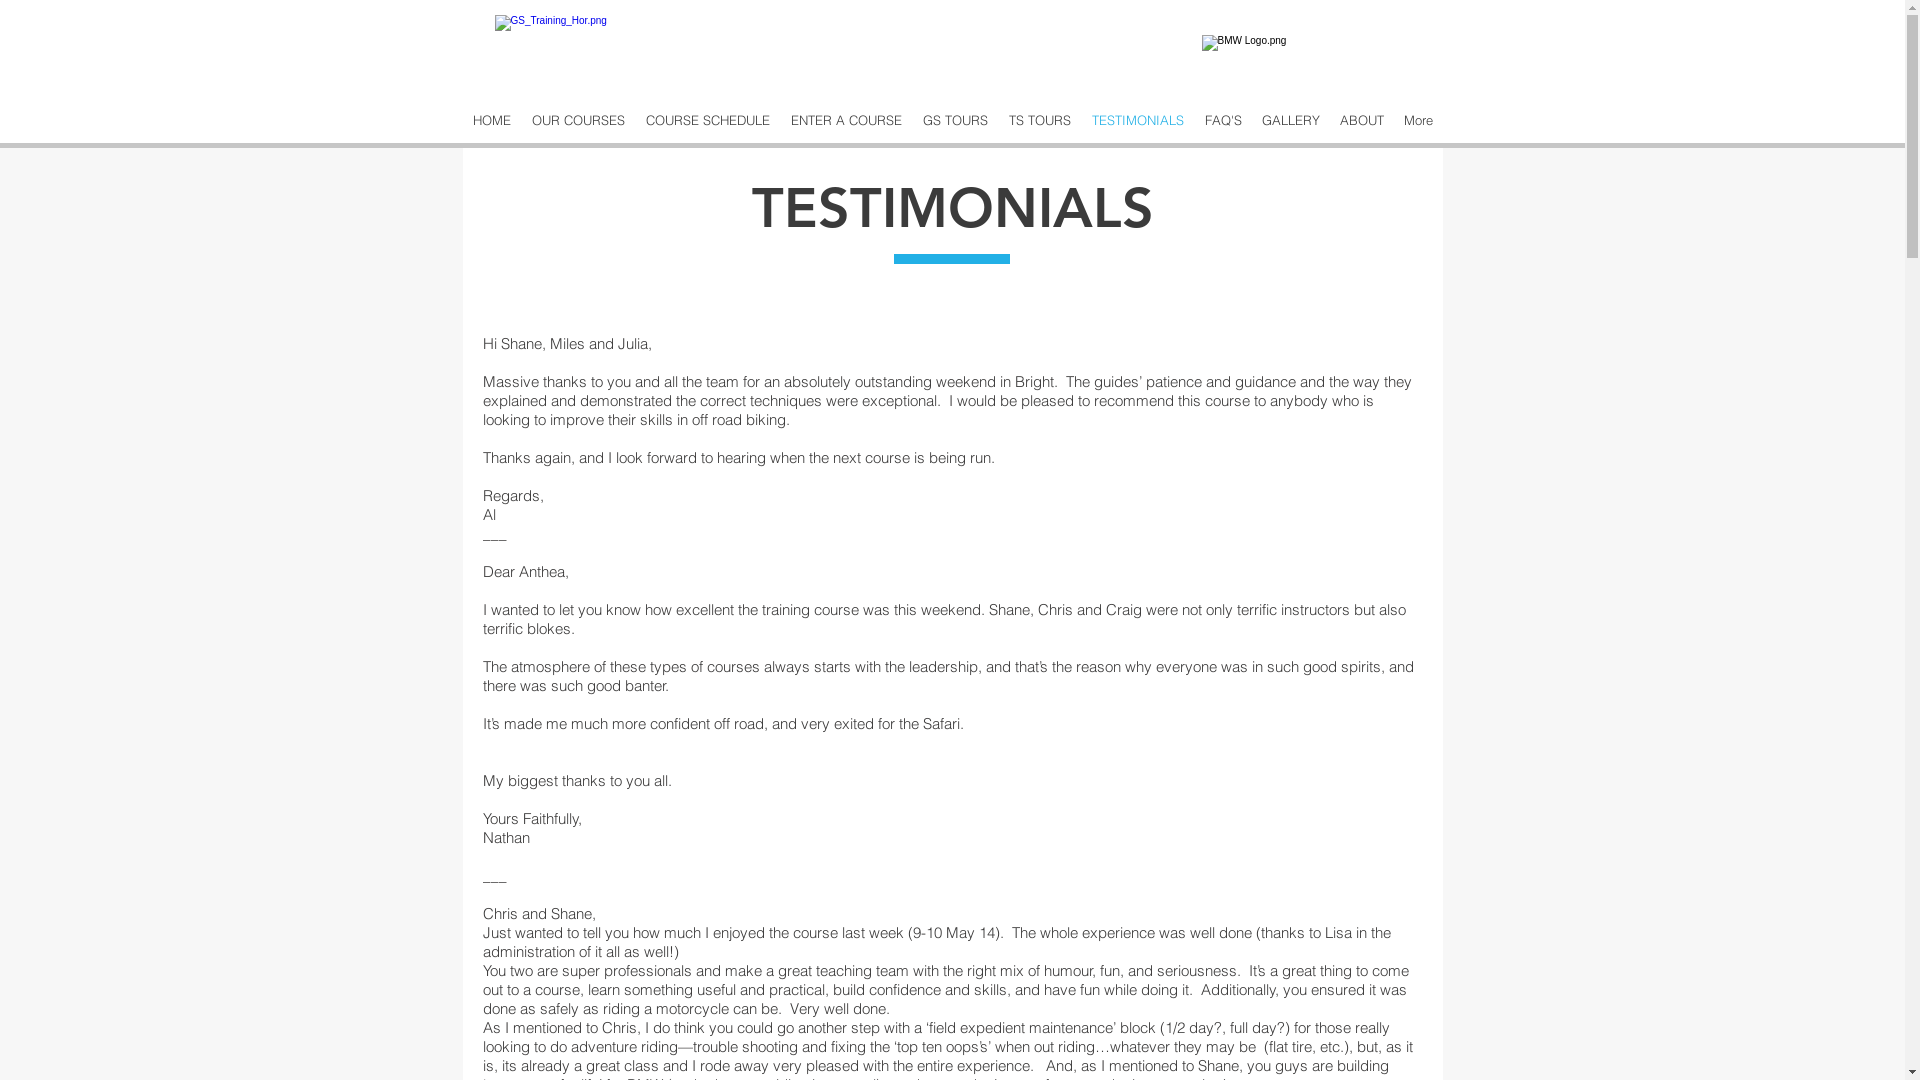 This screenshot has height=1080, width=1920. Describe the element at coordinates (846, 120) in the screenshot. I see `ENTER A COURSE` at that location.